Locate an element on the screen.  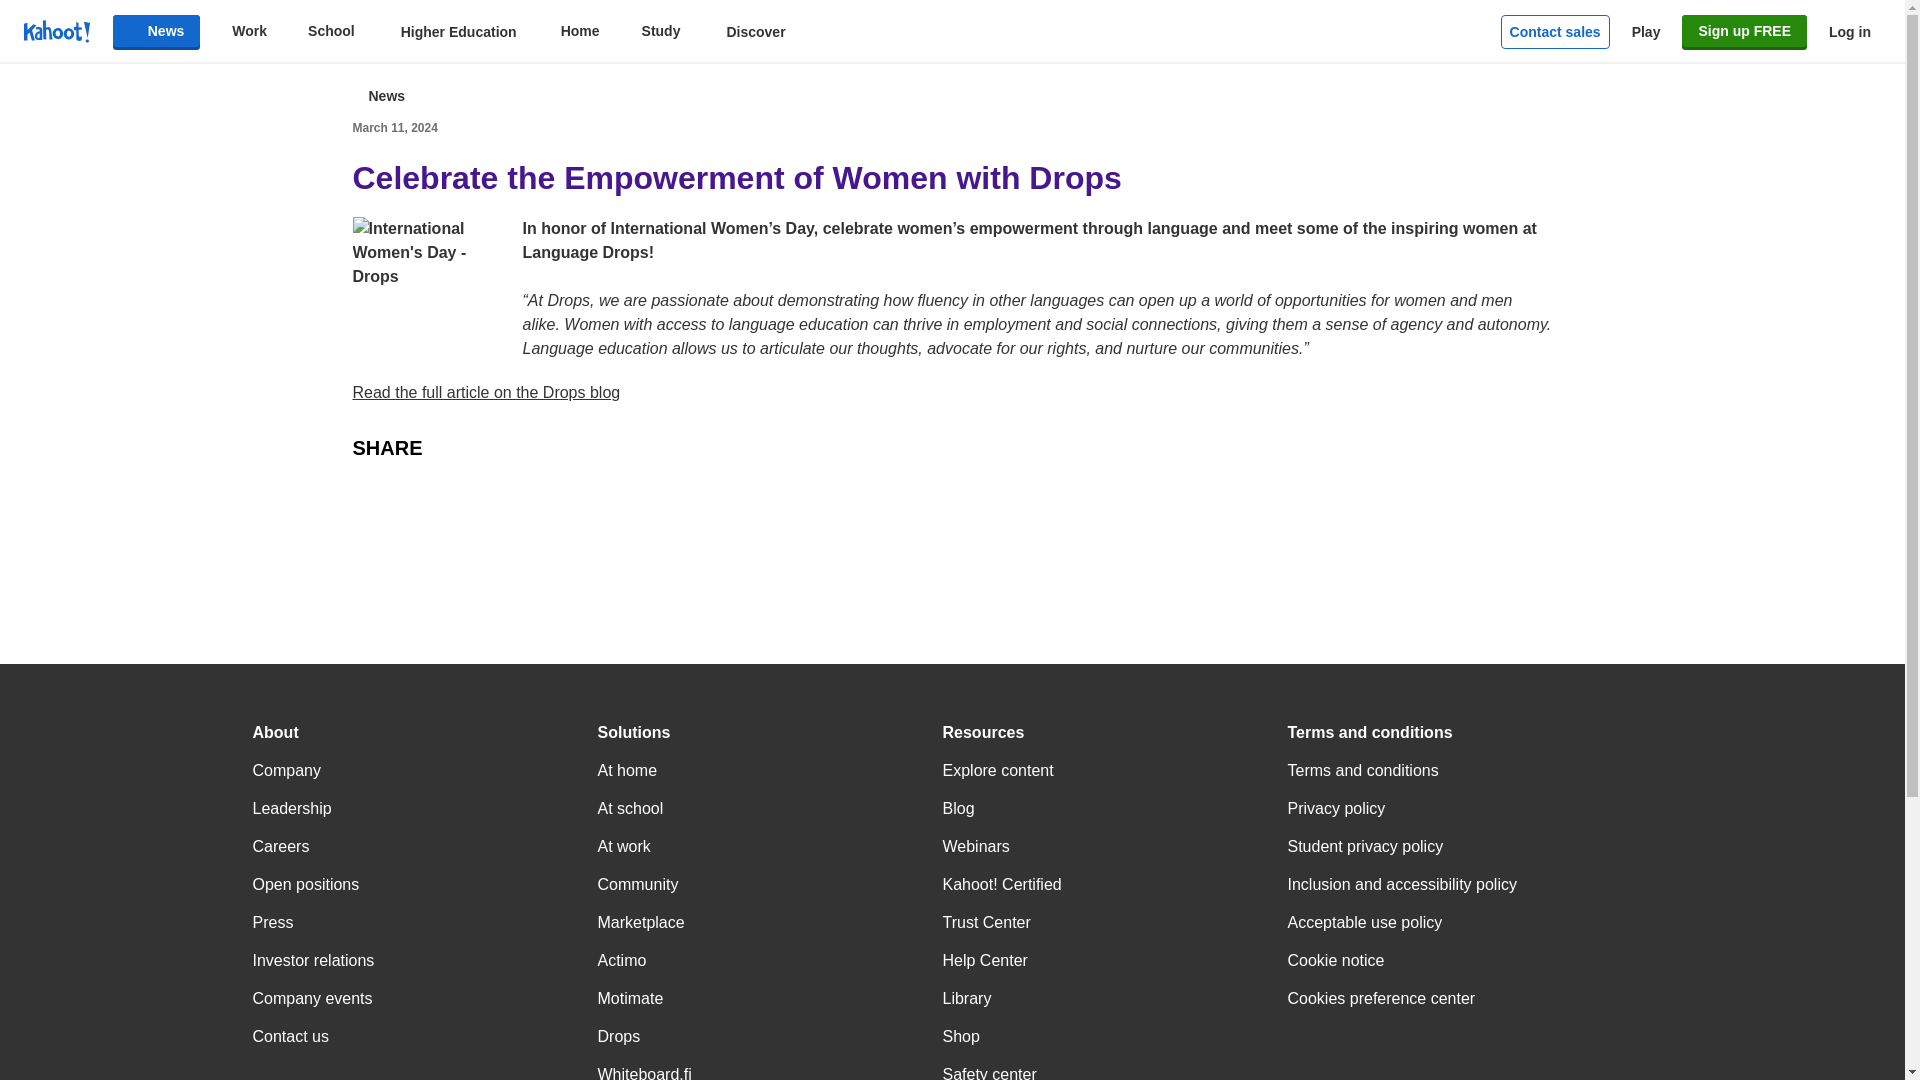
School is located at coordinates (320, 31).